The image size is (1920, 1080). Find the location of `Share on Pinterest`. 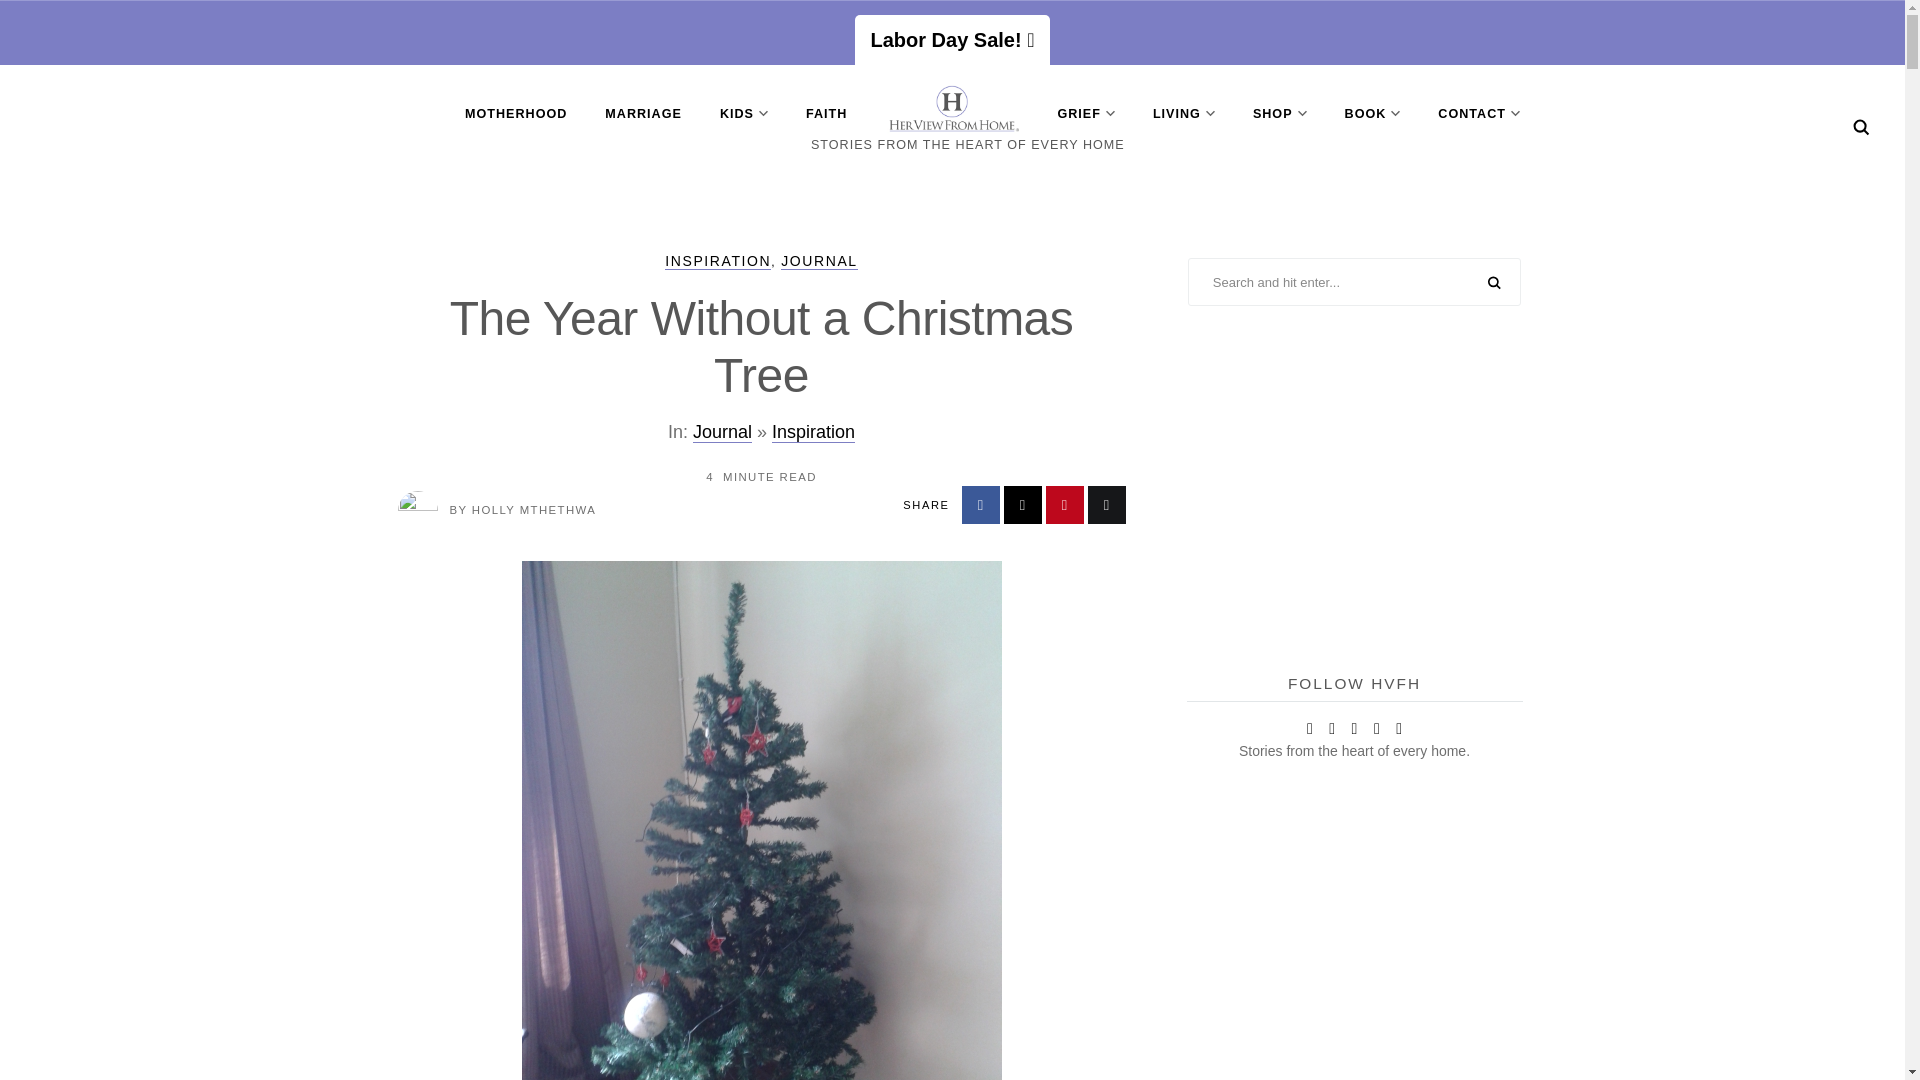

Share on Pinterest is located at coordinates (1065, 504).